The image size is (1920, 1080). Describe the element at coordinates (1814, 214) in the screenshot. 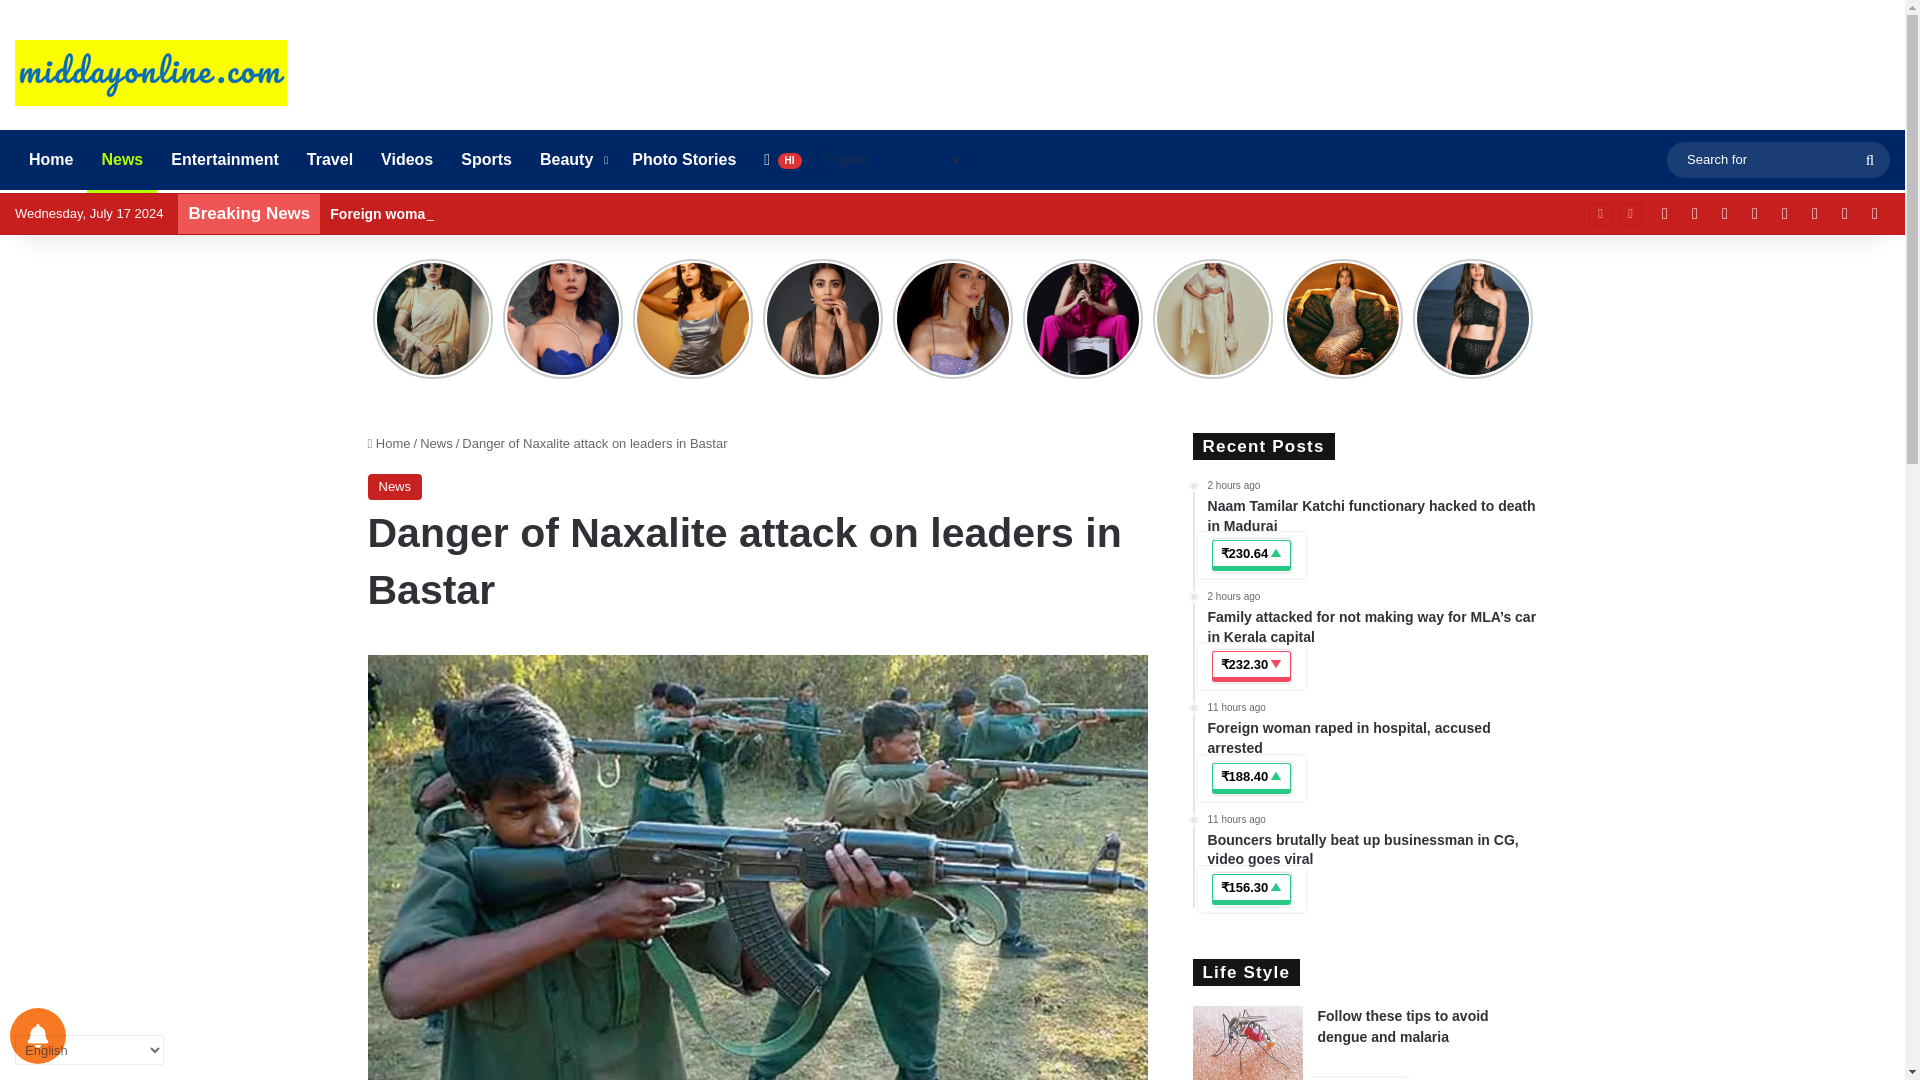

I see `Log In` at that location.